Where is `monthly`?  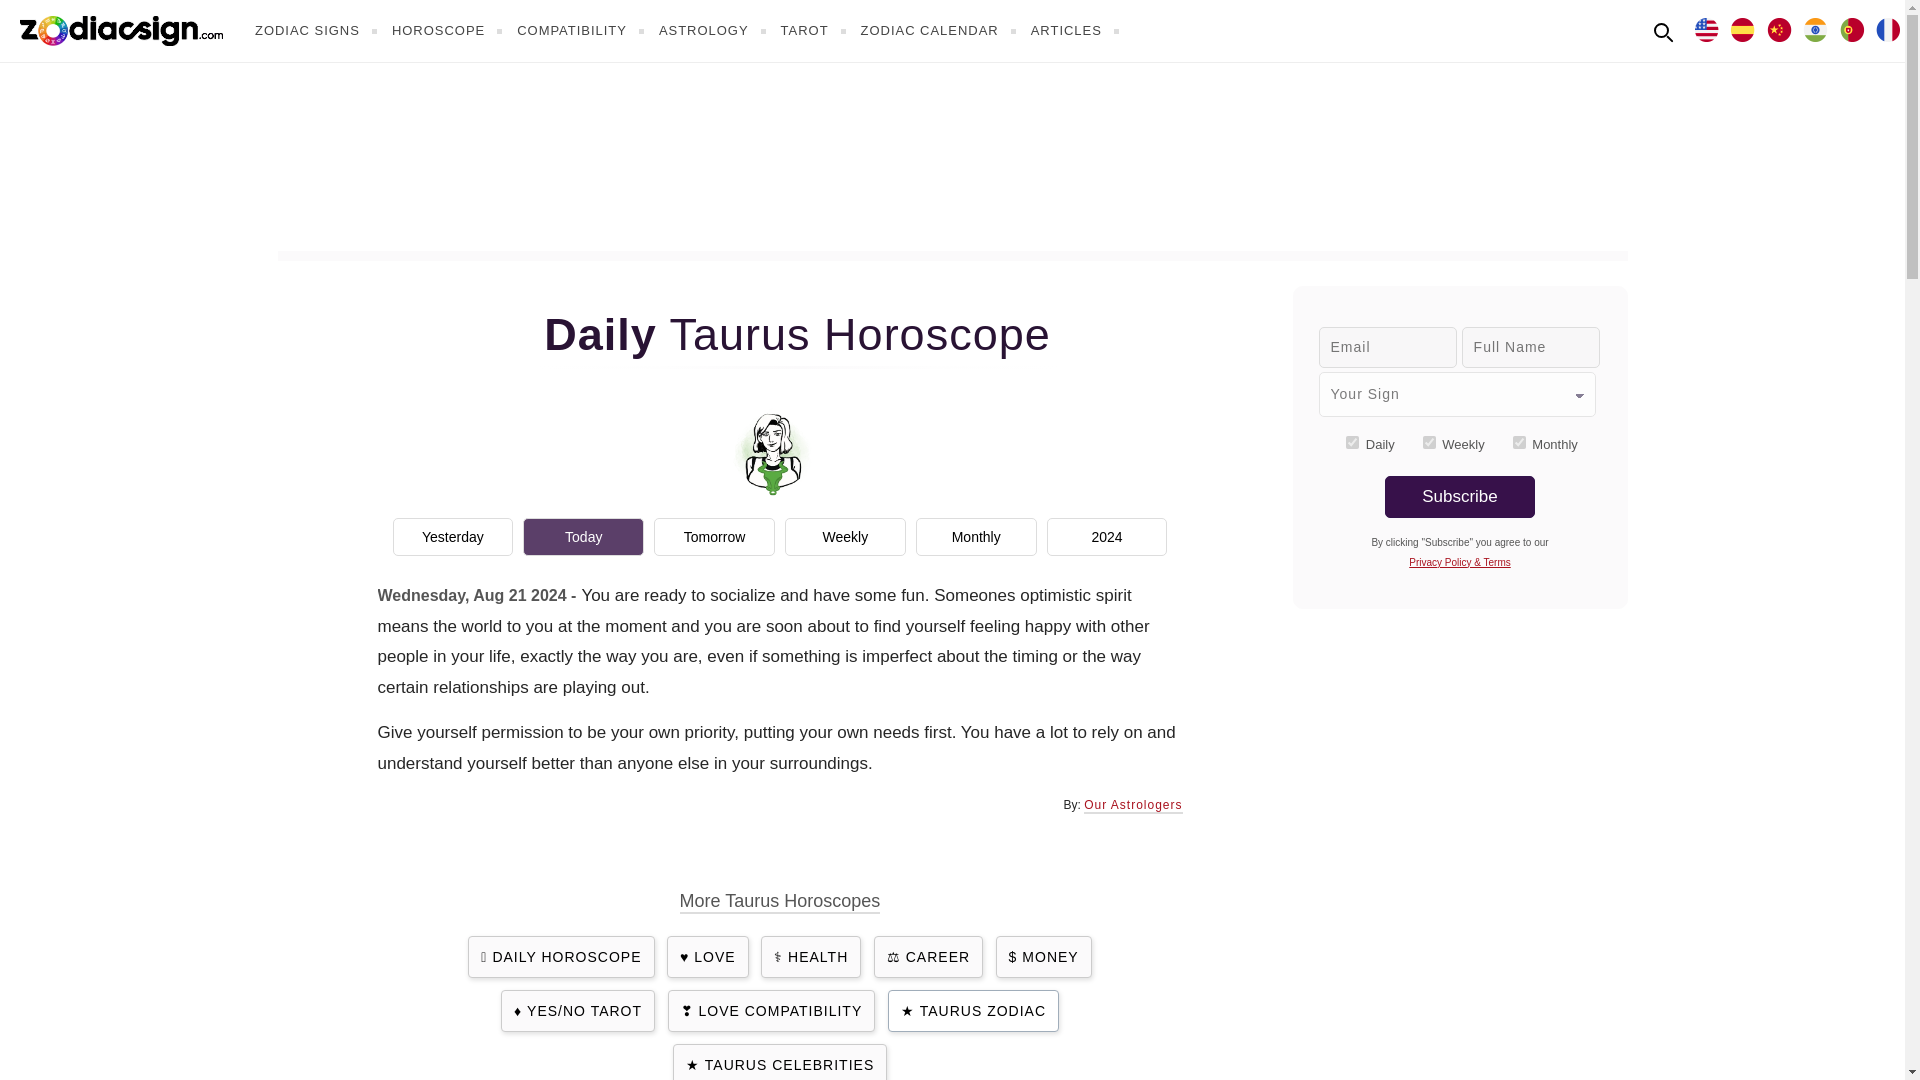
monthly is located at coordinates (1519, 442).